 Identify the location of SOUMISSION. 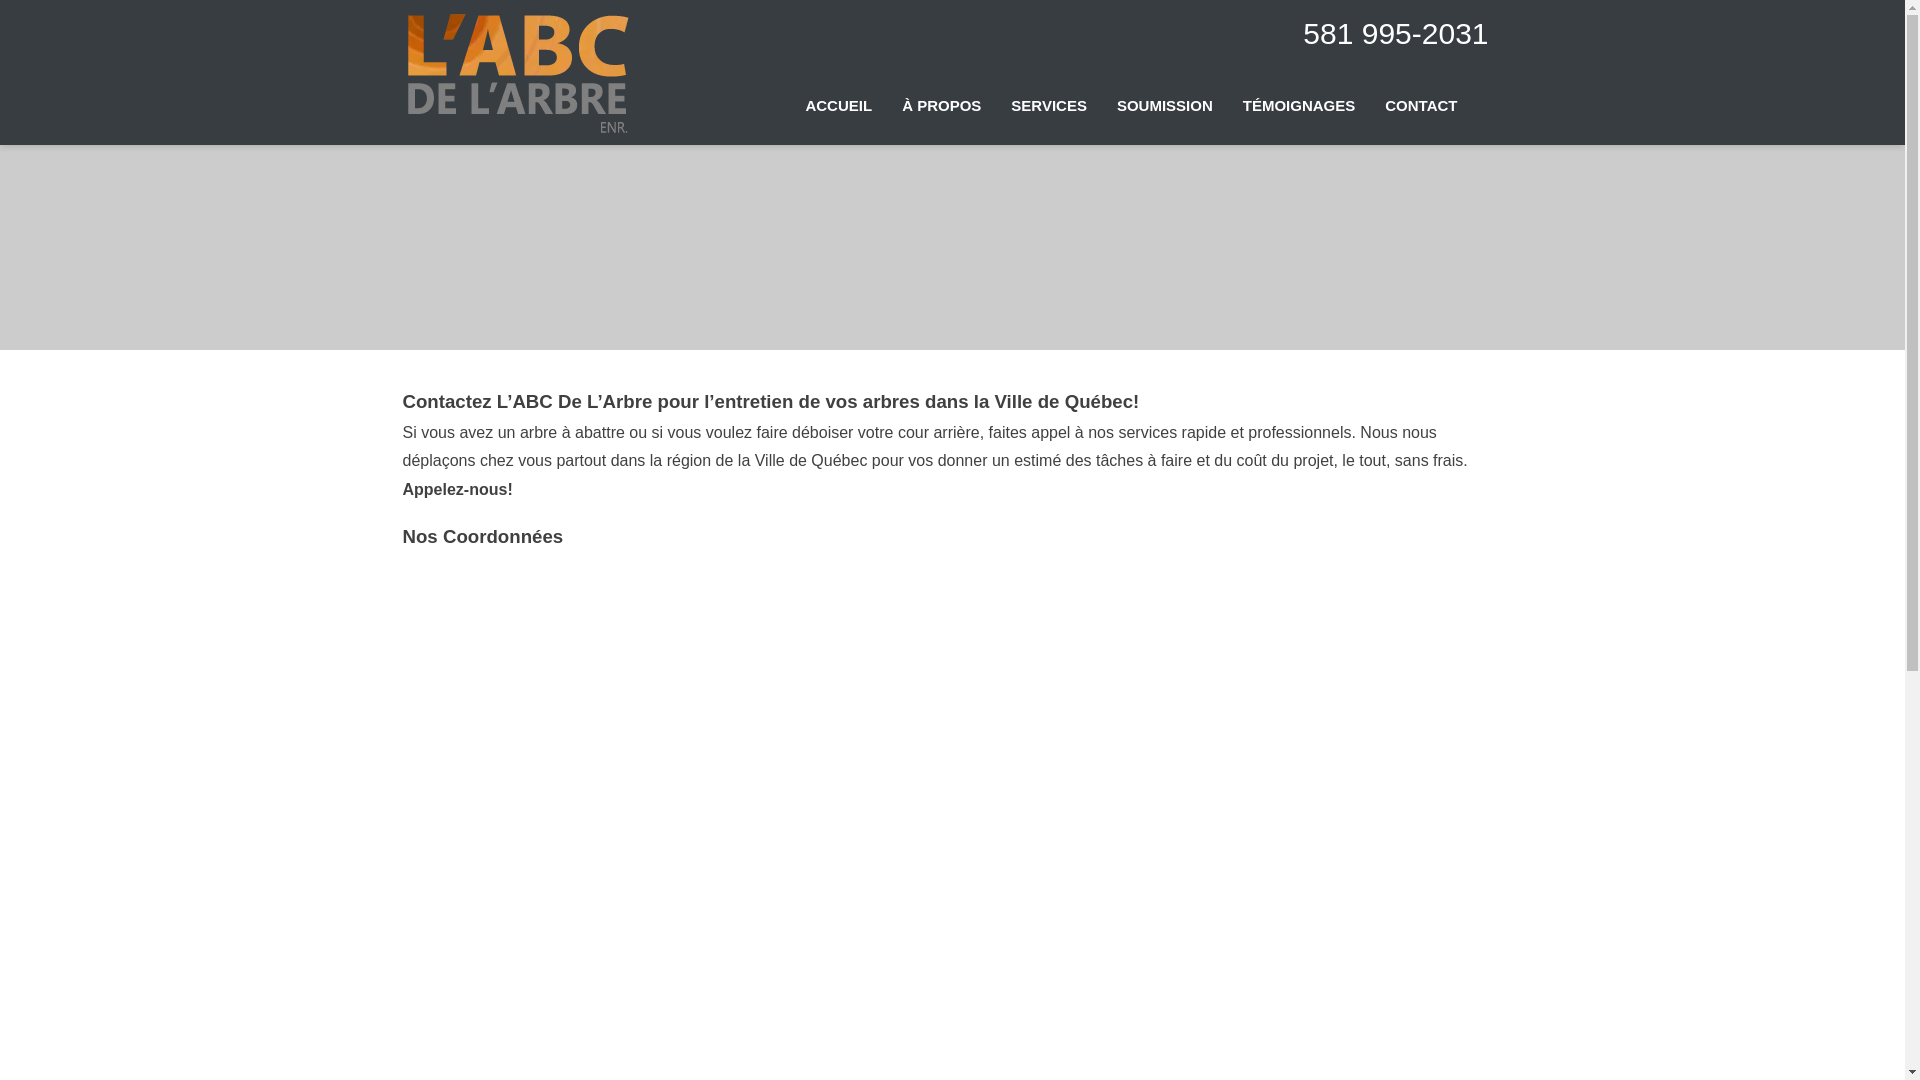
(1165, 105).